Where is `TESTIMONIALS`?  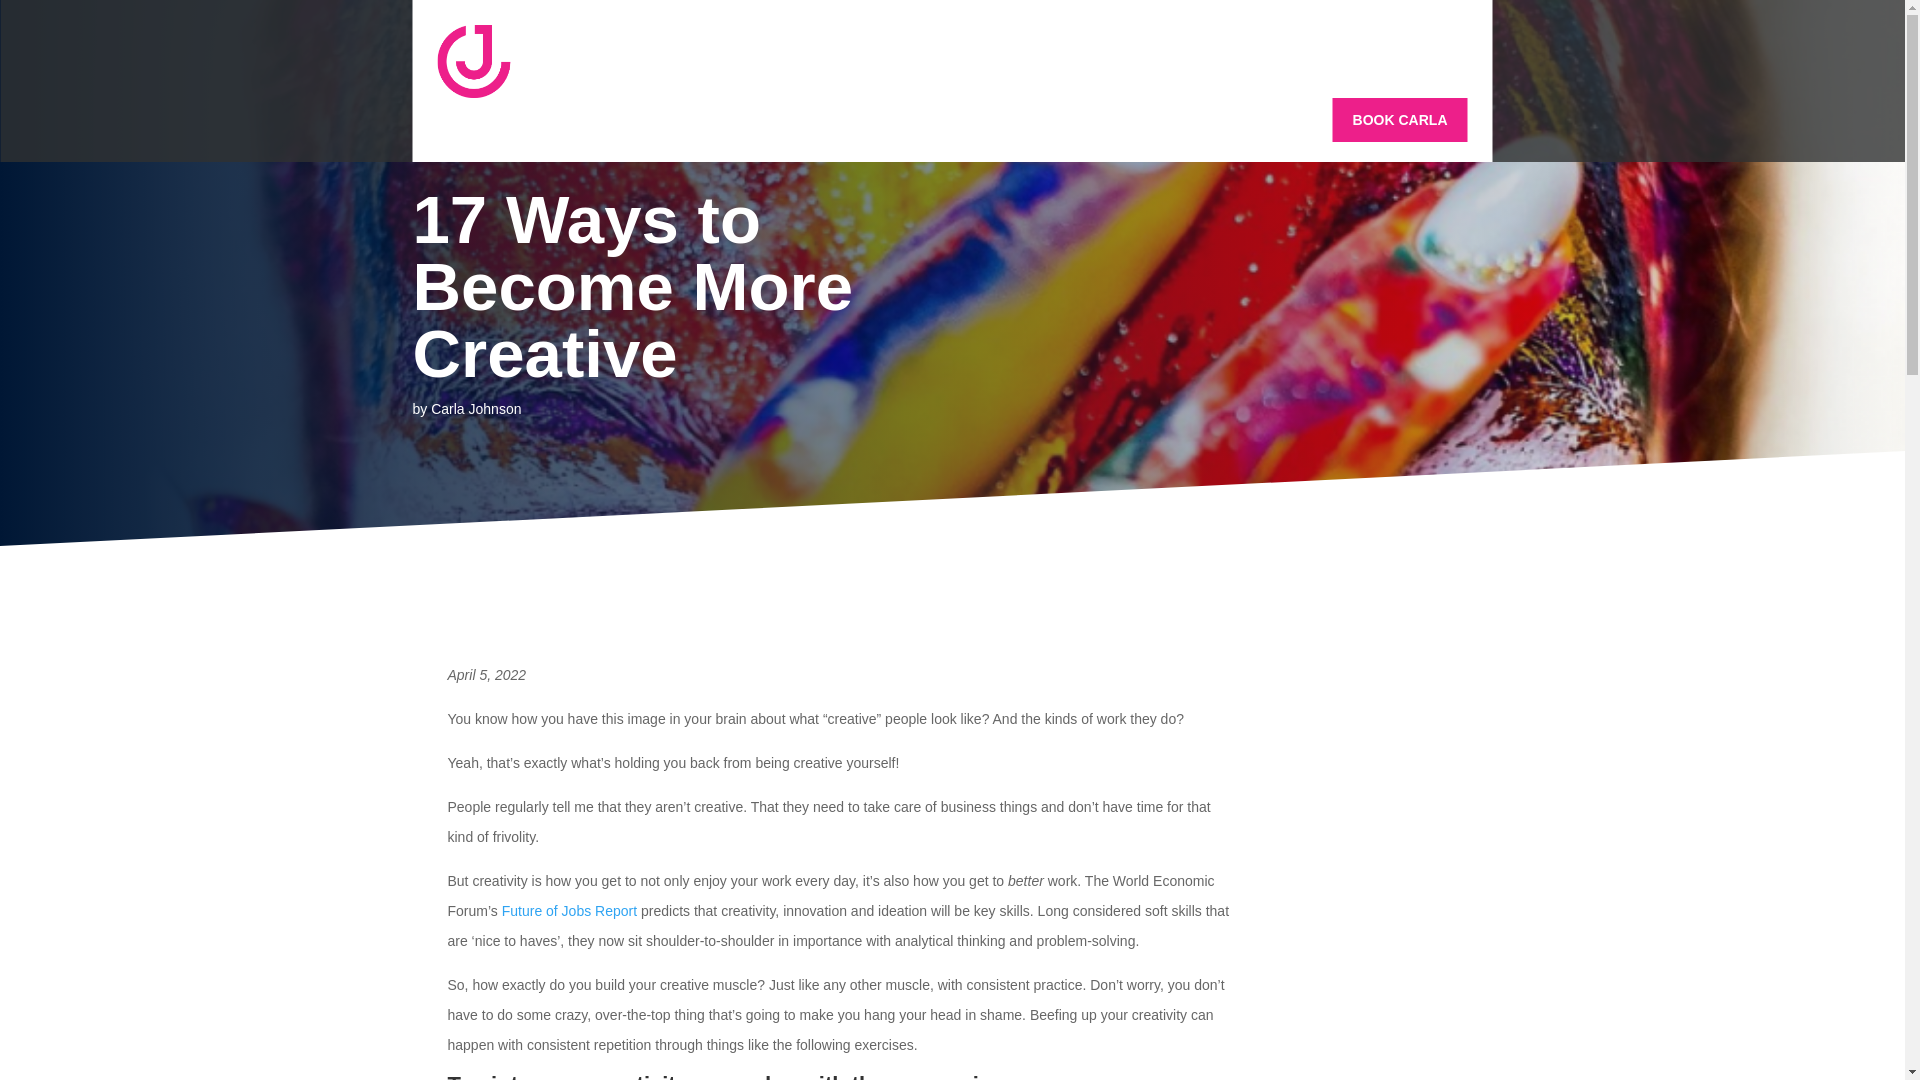
TESTIMONIALS is located at coordinates (1262, 120).